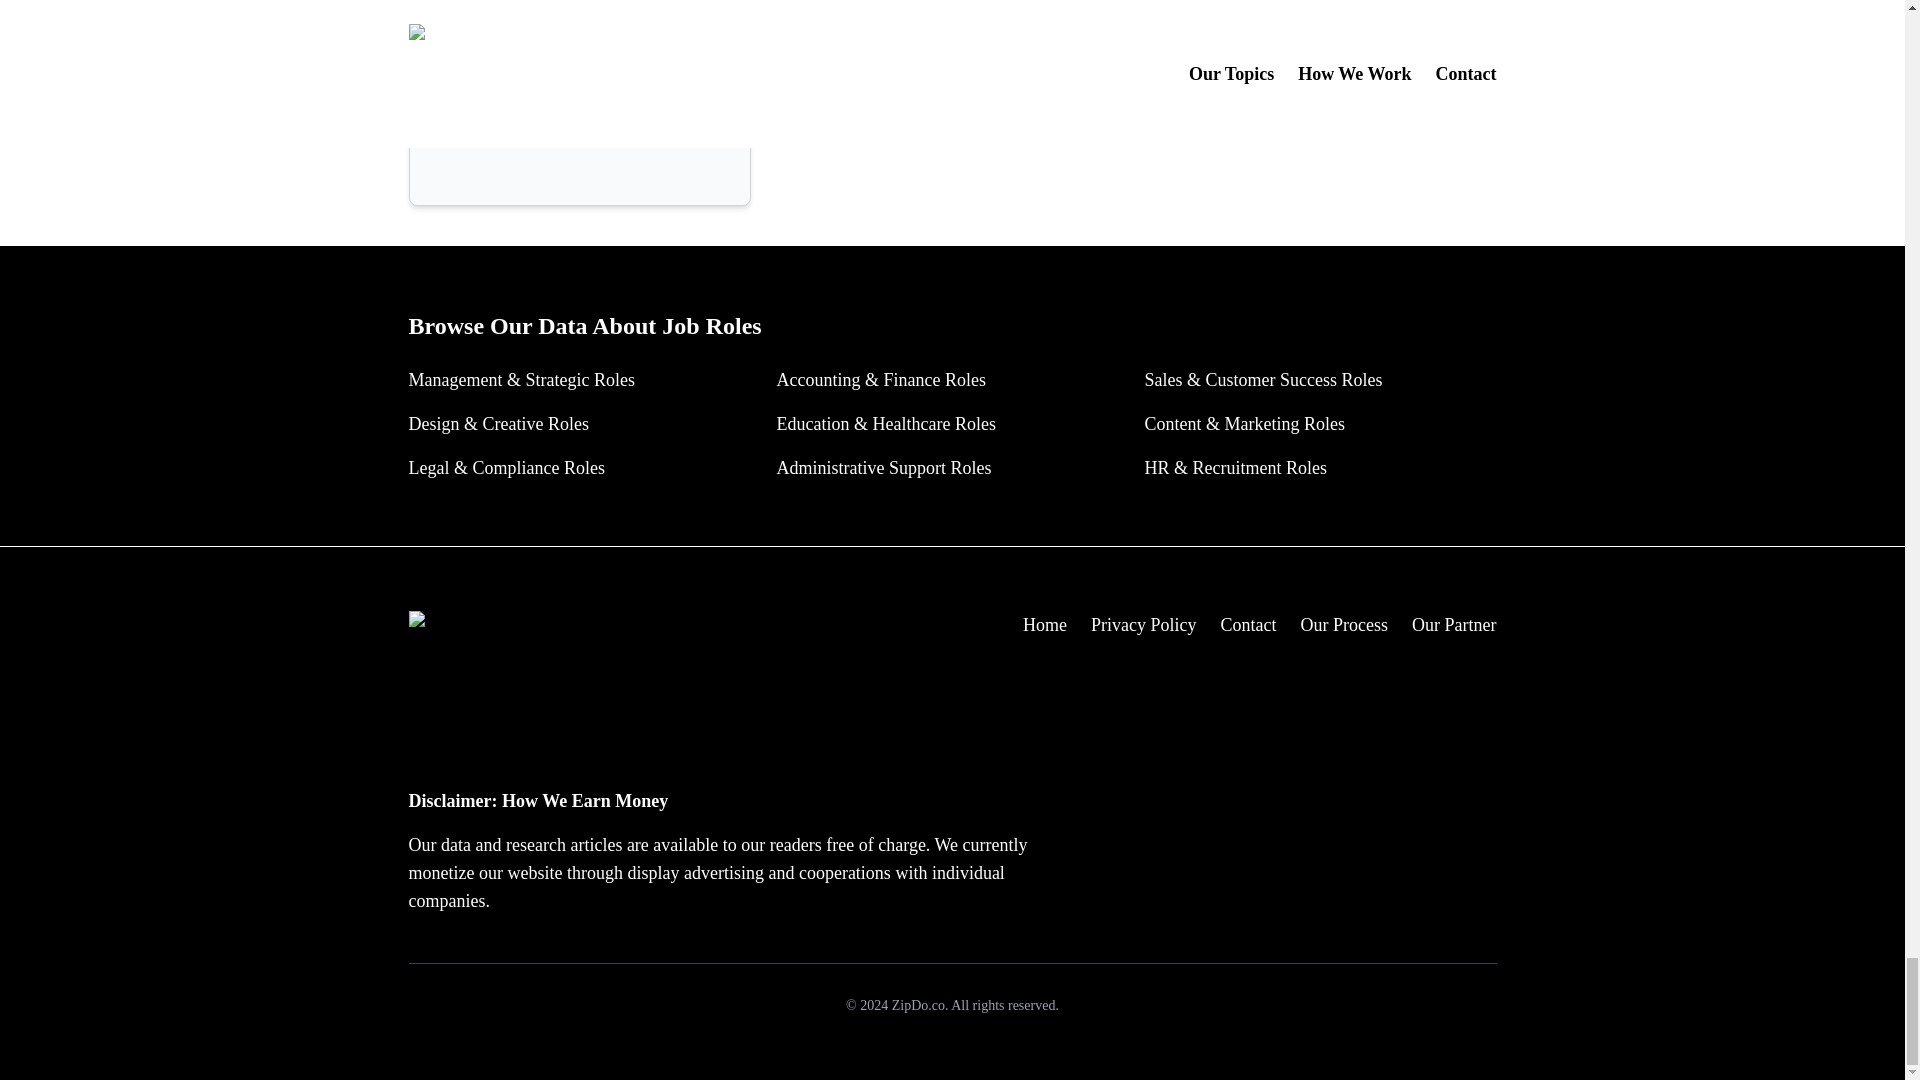 This screenshot has width=1920, height=1080. Describe the element at coordinates (842, 11) in the screenshot. I see `Logo of lifewire.com` at that location.